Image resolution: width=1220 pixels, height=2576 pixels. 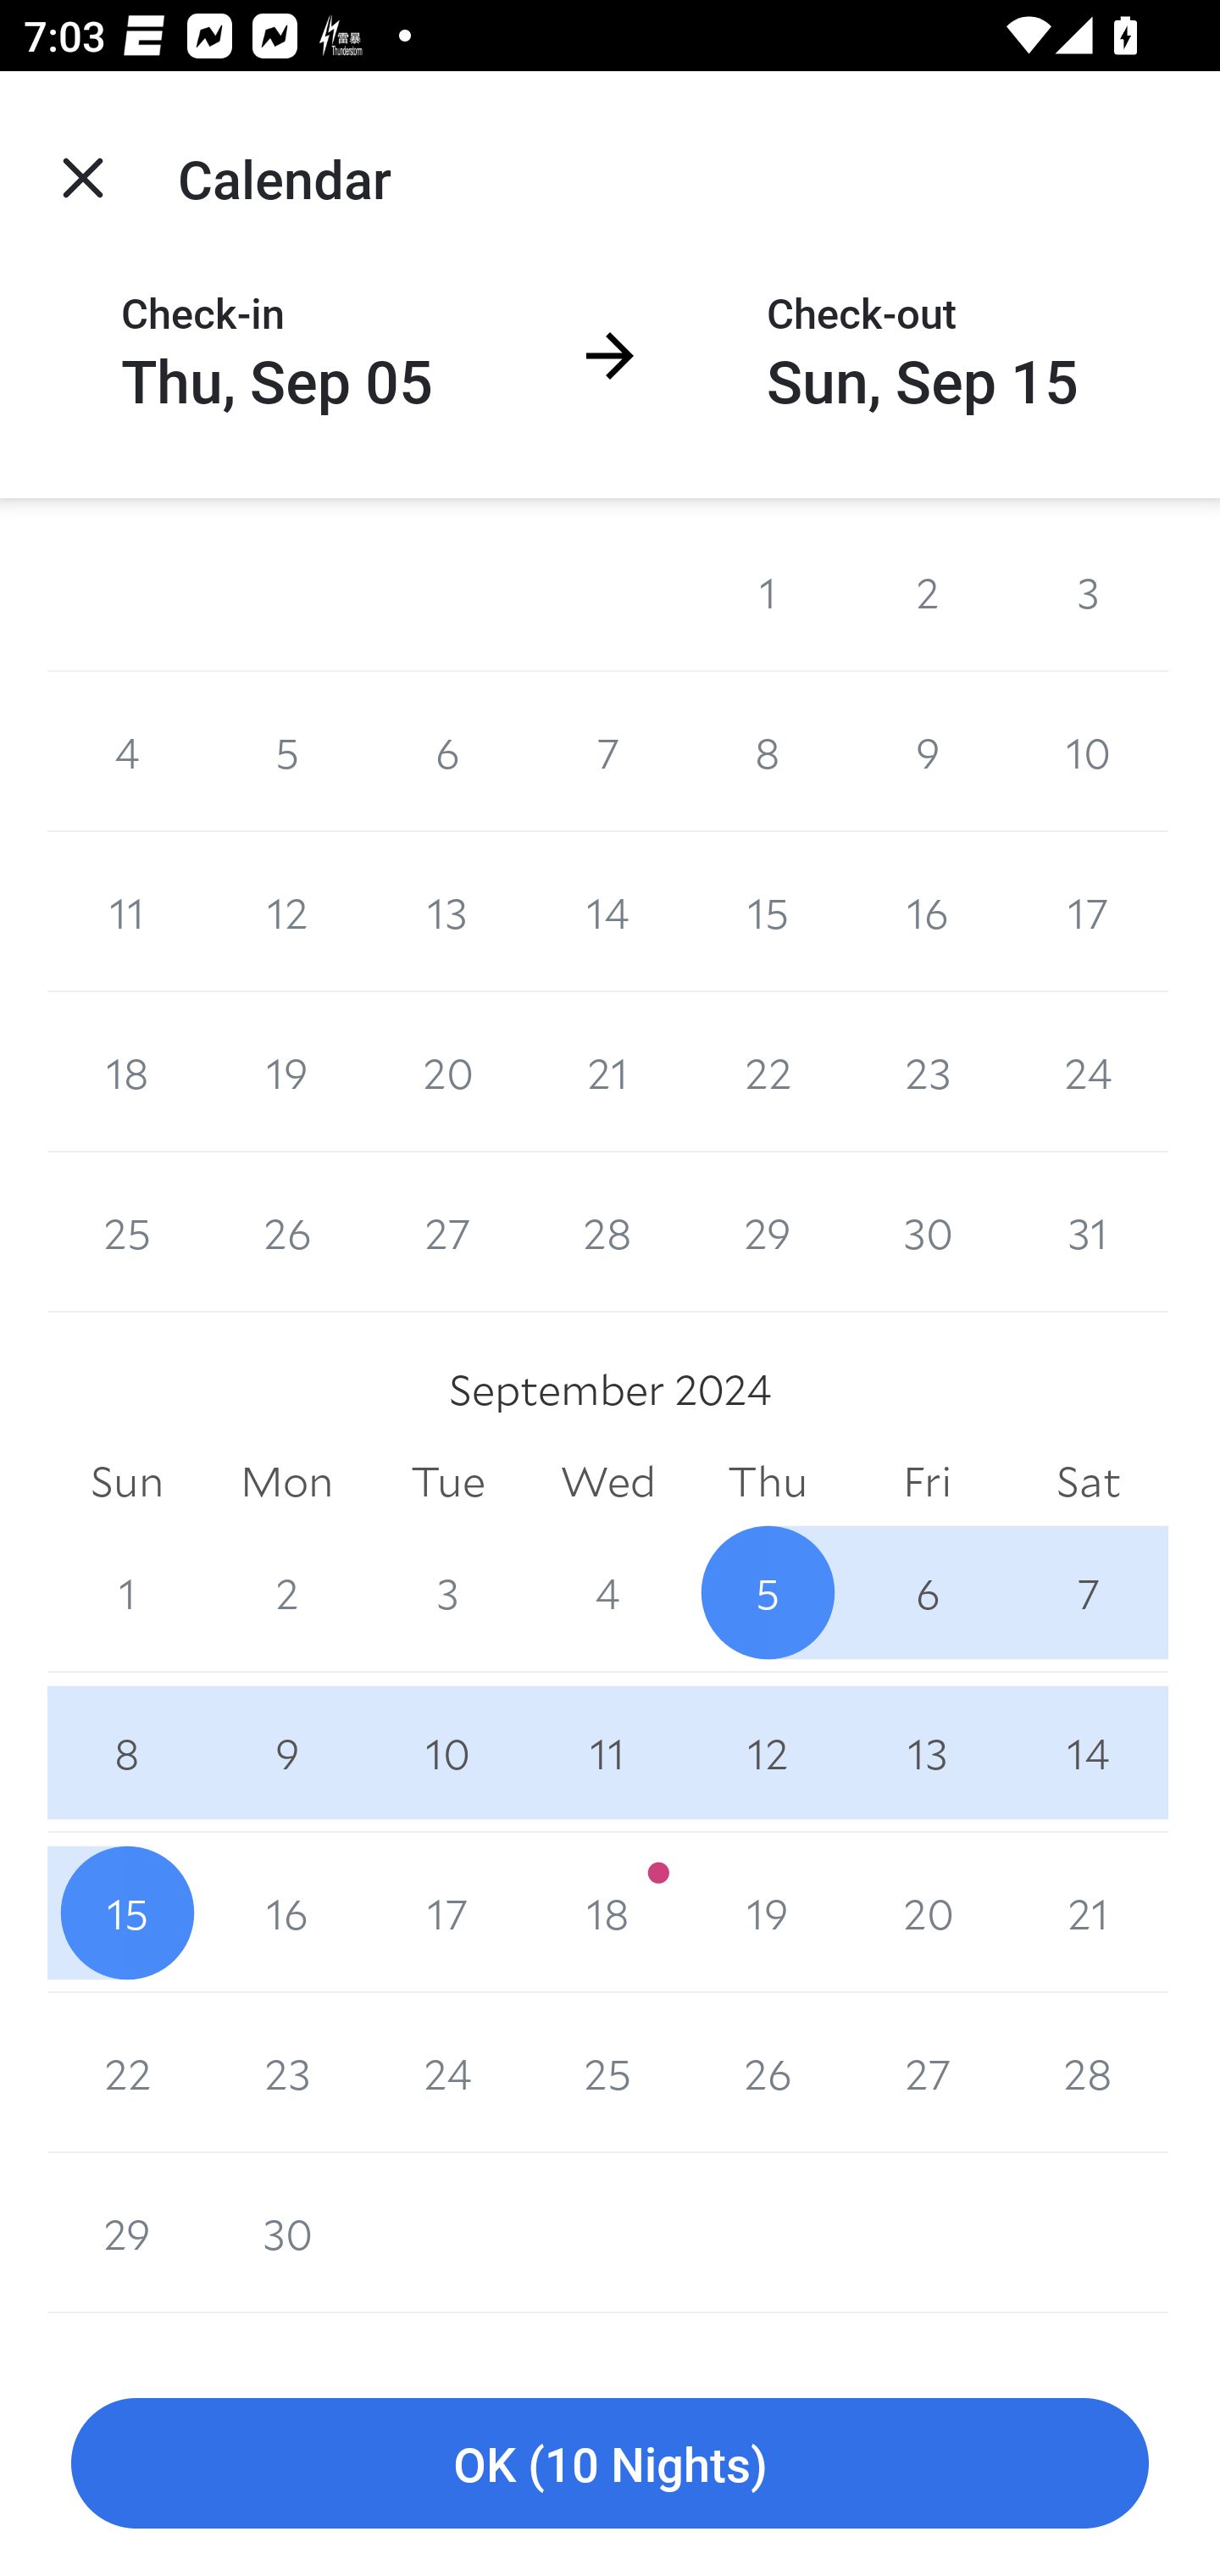 What do you see at coordinates (927, 591) in the screenshot?
I see `2 2 August 2024` at bounding box center [927, 591].